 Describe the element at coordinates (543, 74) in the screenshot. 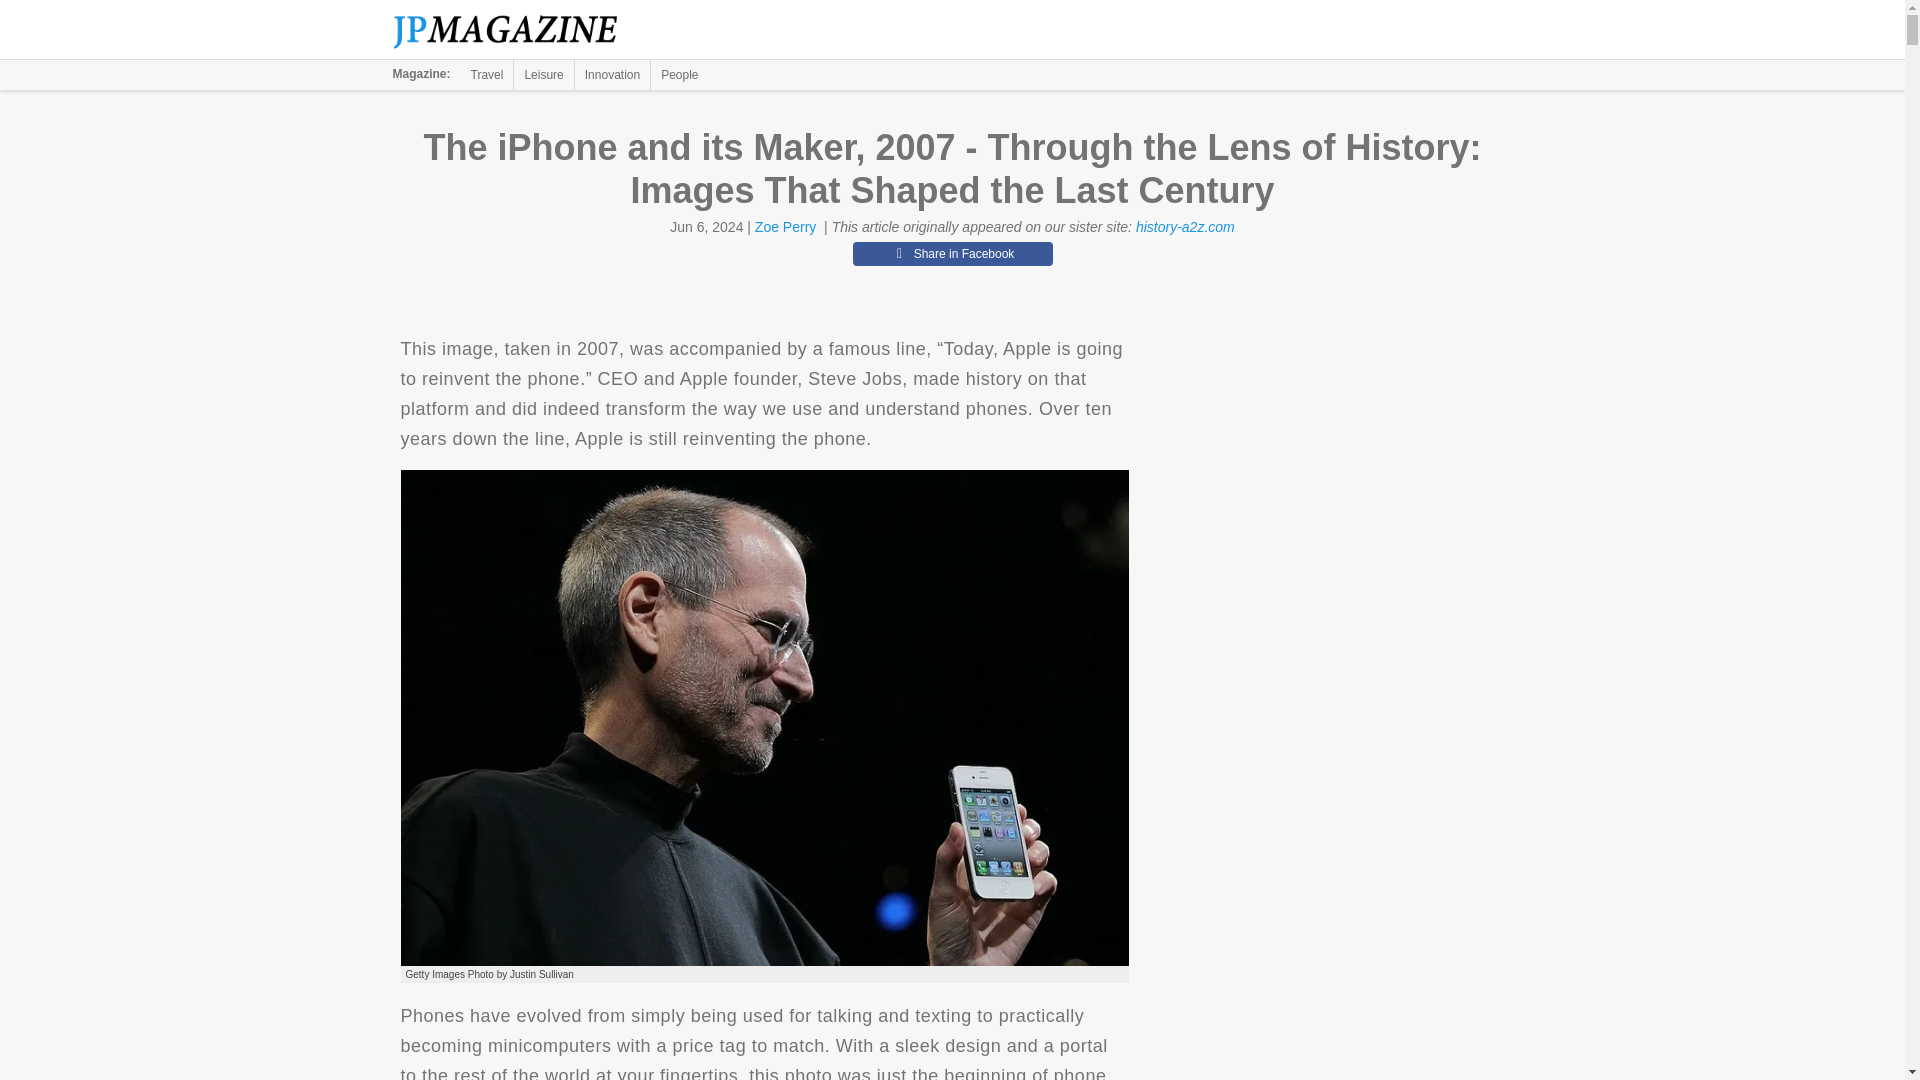

I see `Leisure` at that location.